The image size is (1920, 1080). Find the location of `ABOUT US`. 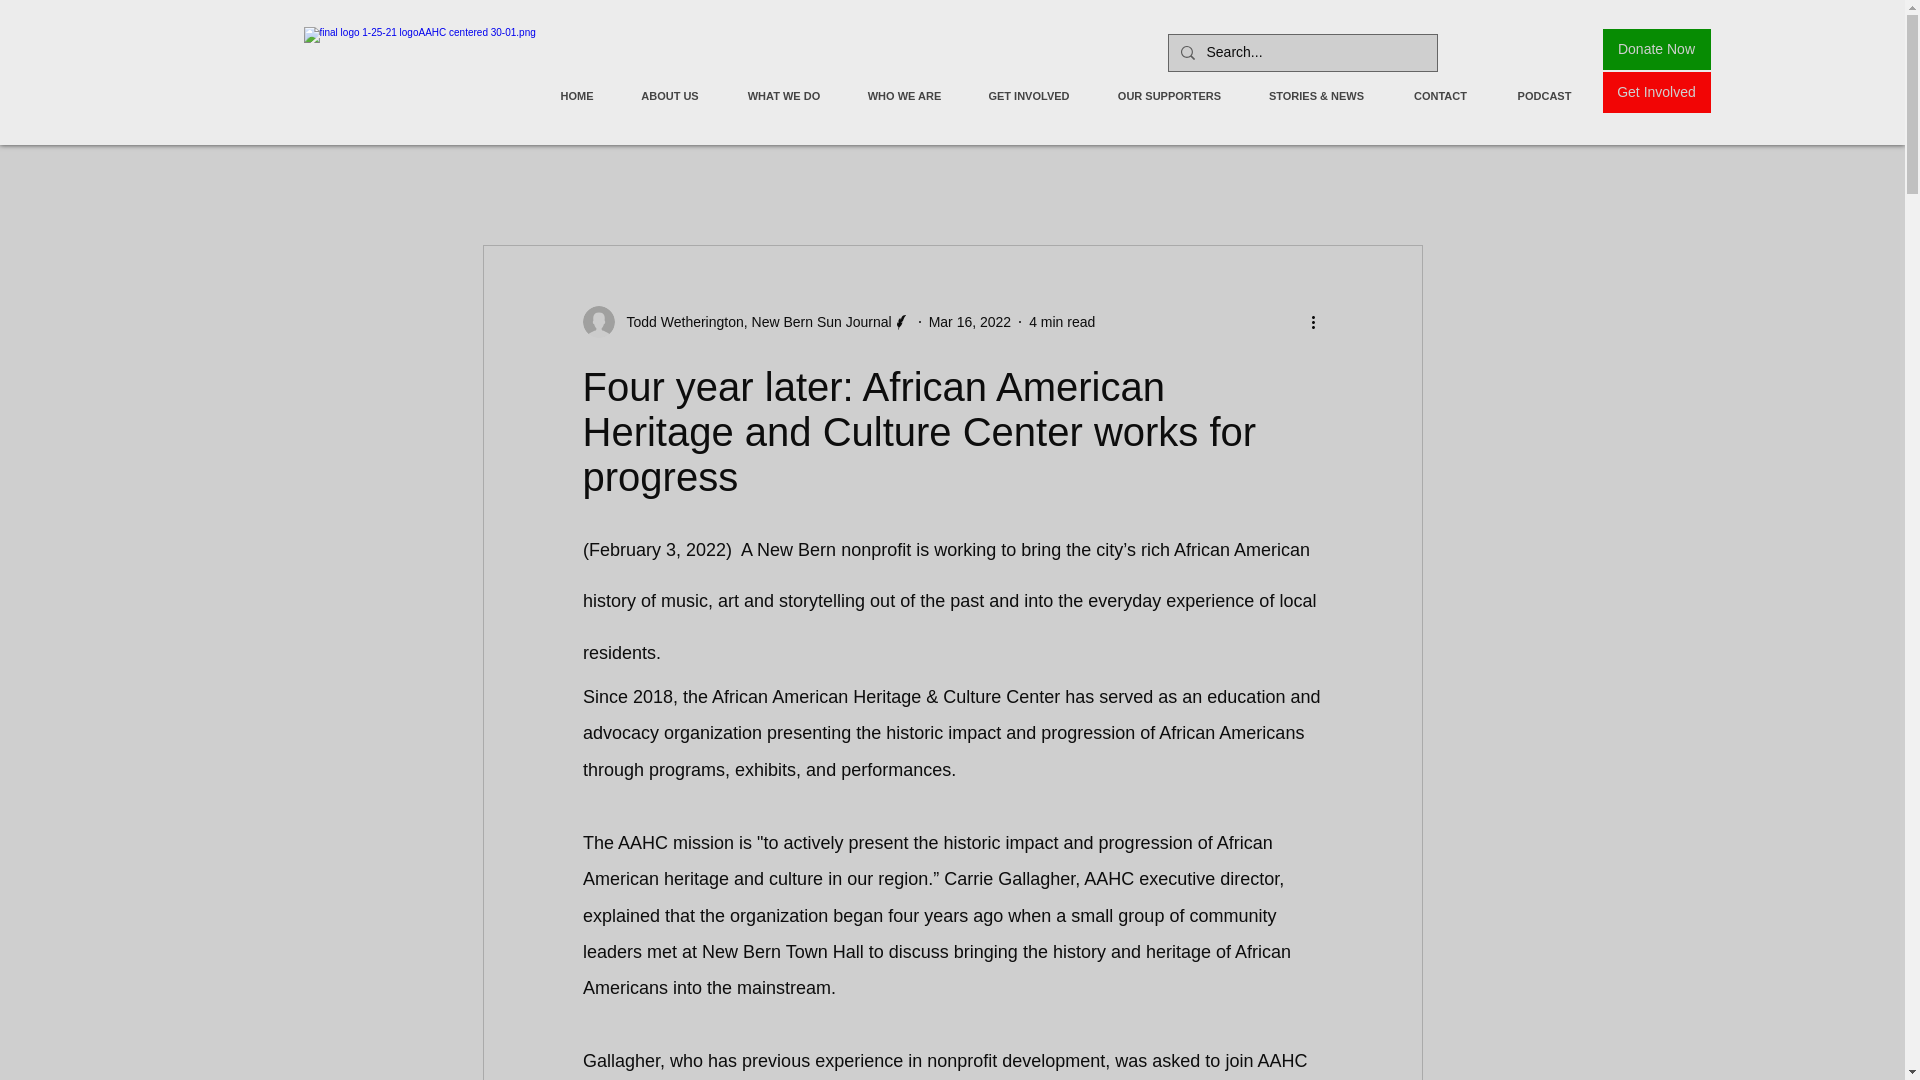

ABOUT US is located at coordinates (668, 95).